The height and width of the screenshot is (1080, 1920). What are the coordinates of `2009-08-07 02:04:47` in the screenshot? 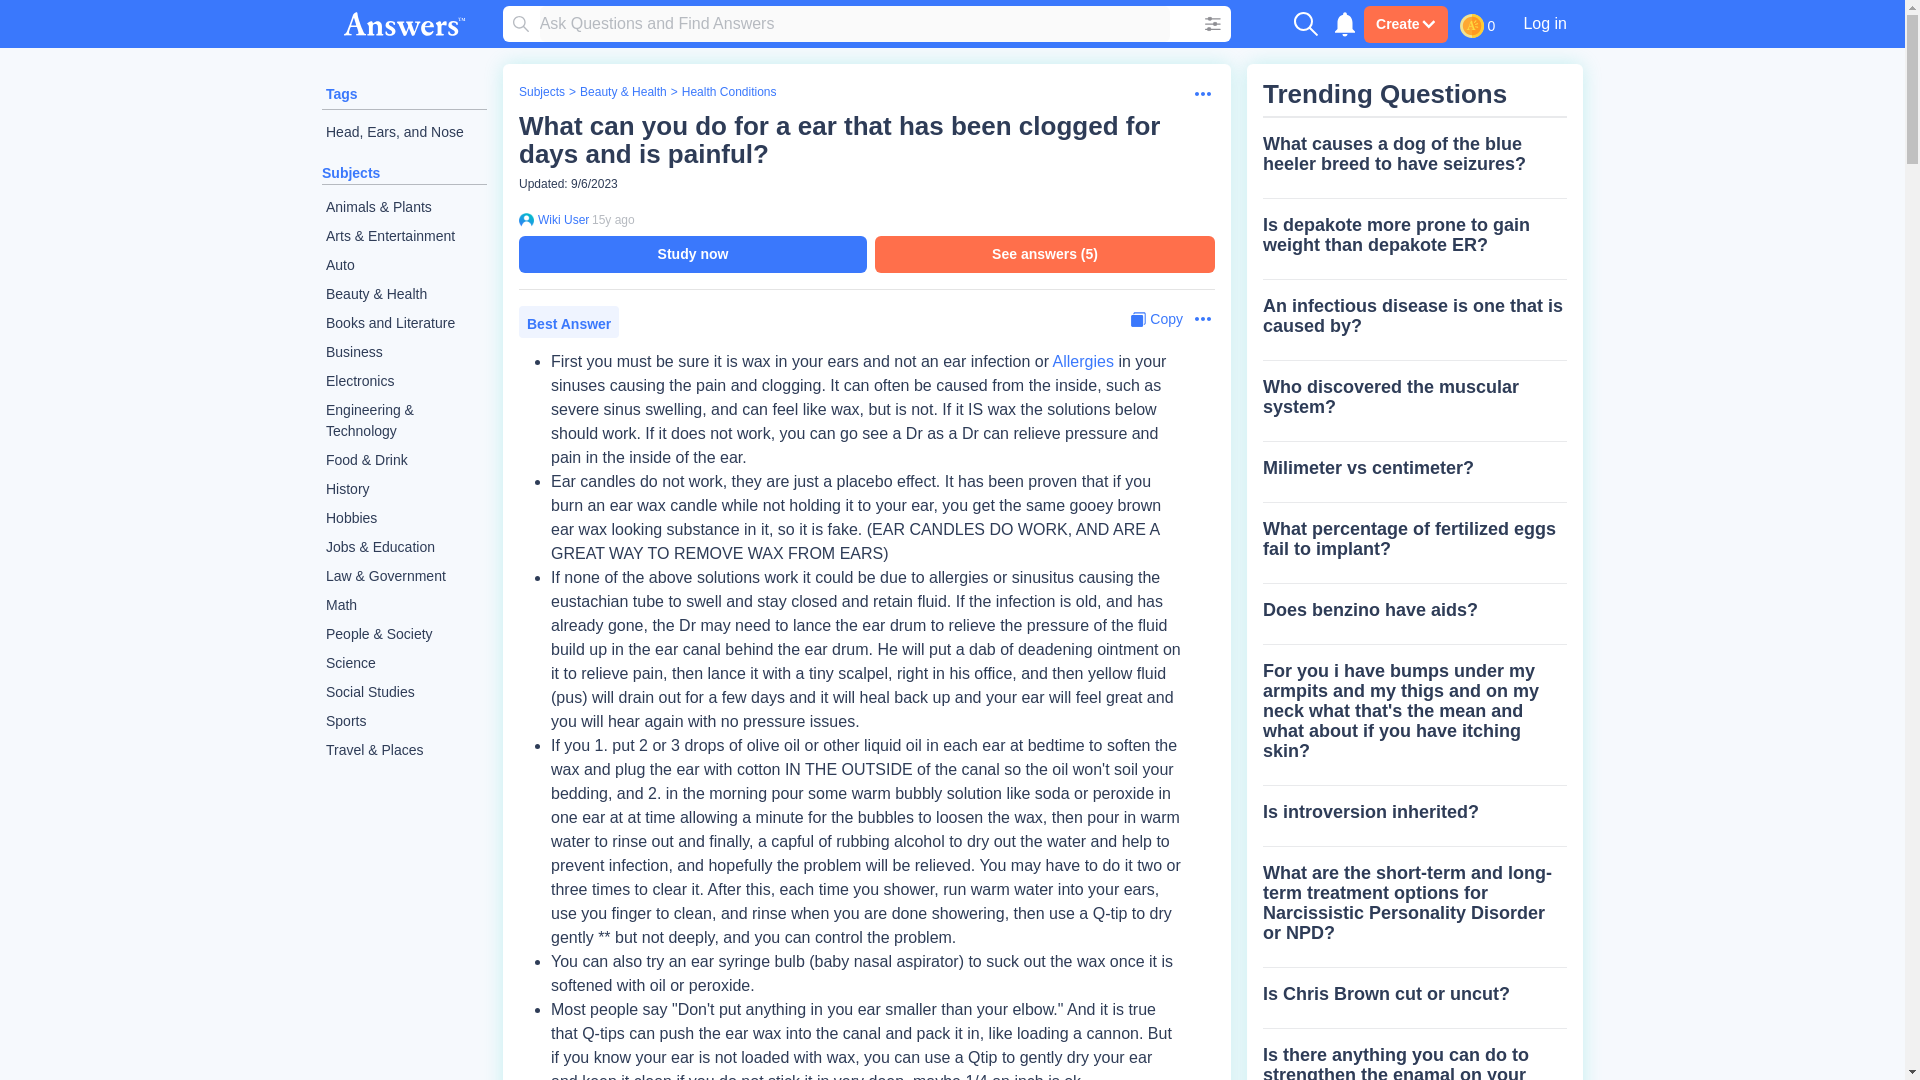 It's located at (613, 219).